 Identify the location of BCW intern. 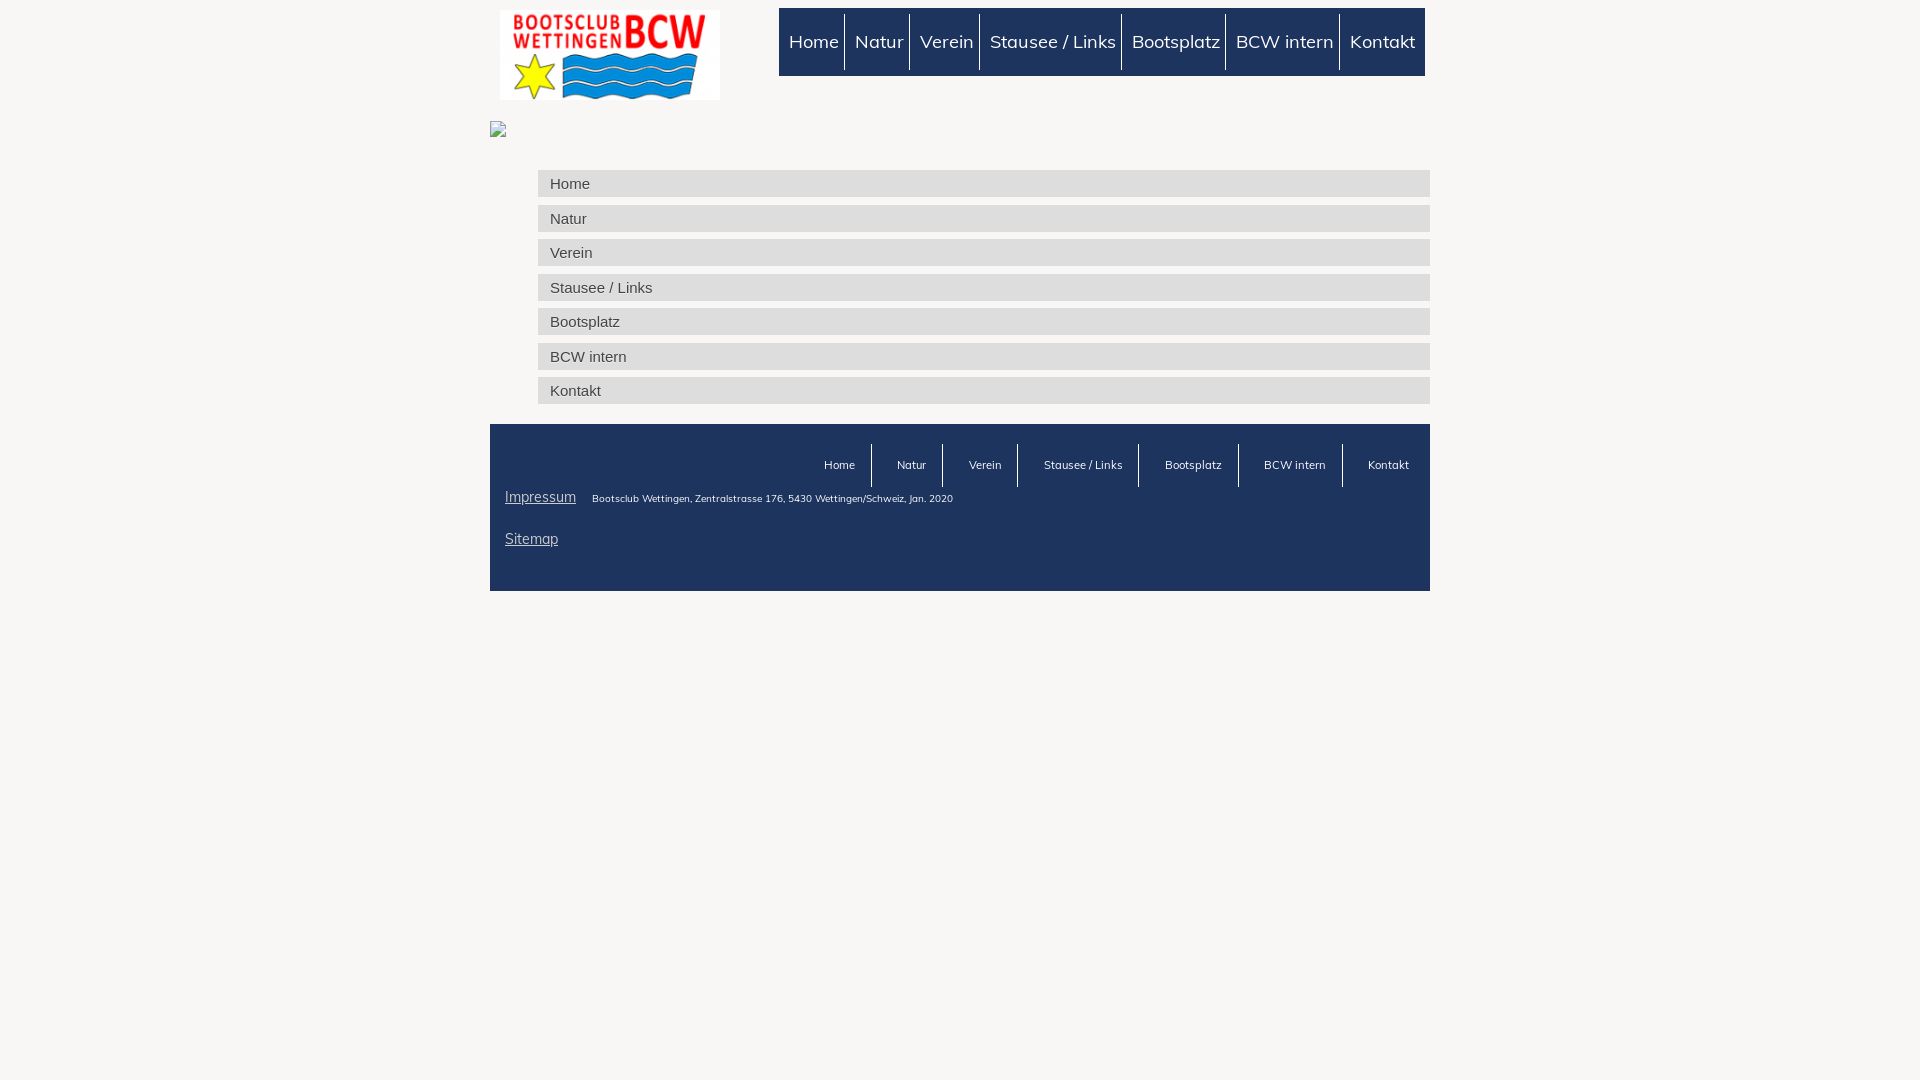
(984, 356).